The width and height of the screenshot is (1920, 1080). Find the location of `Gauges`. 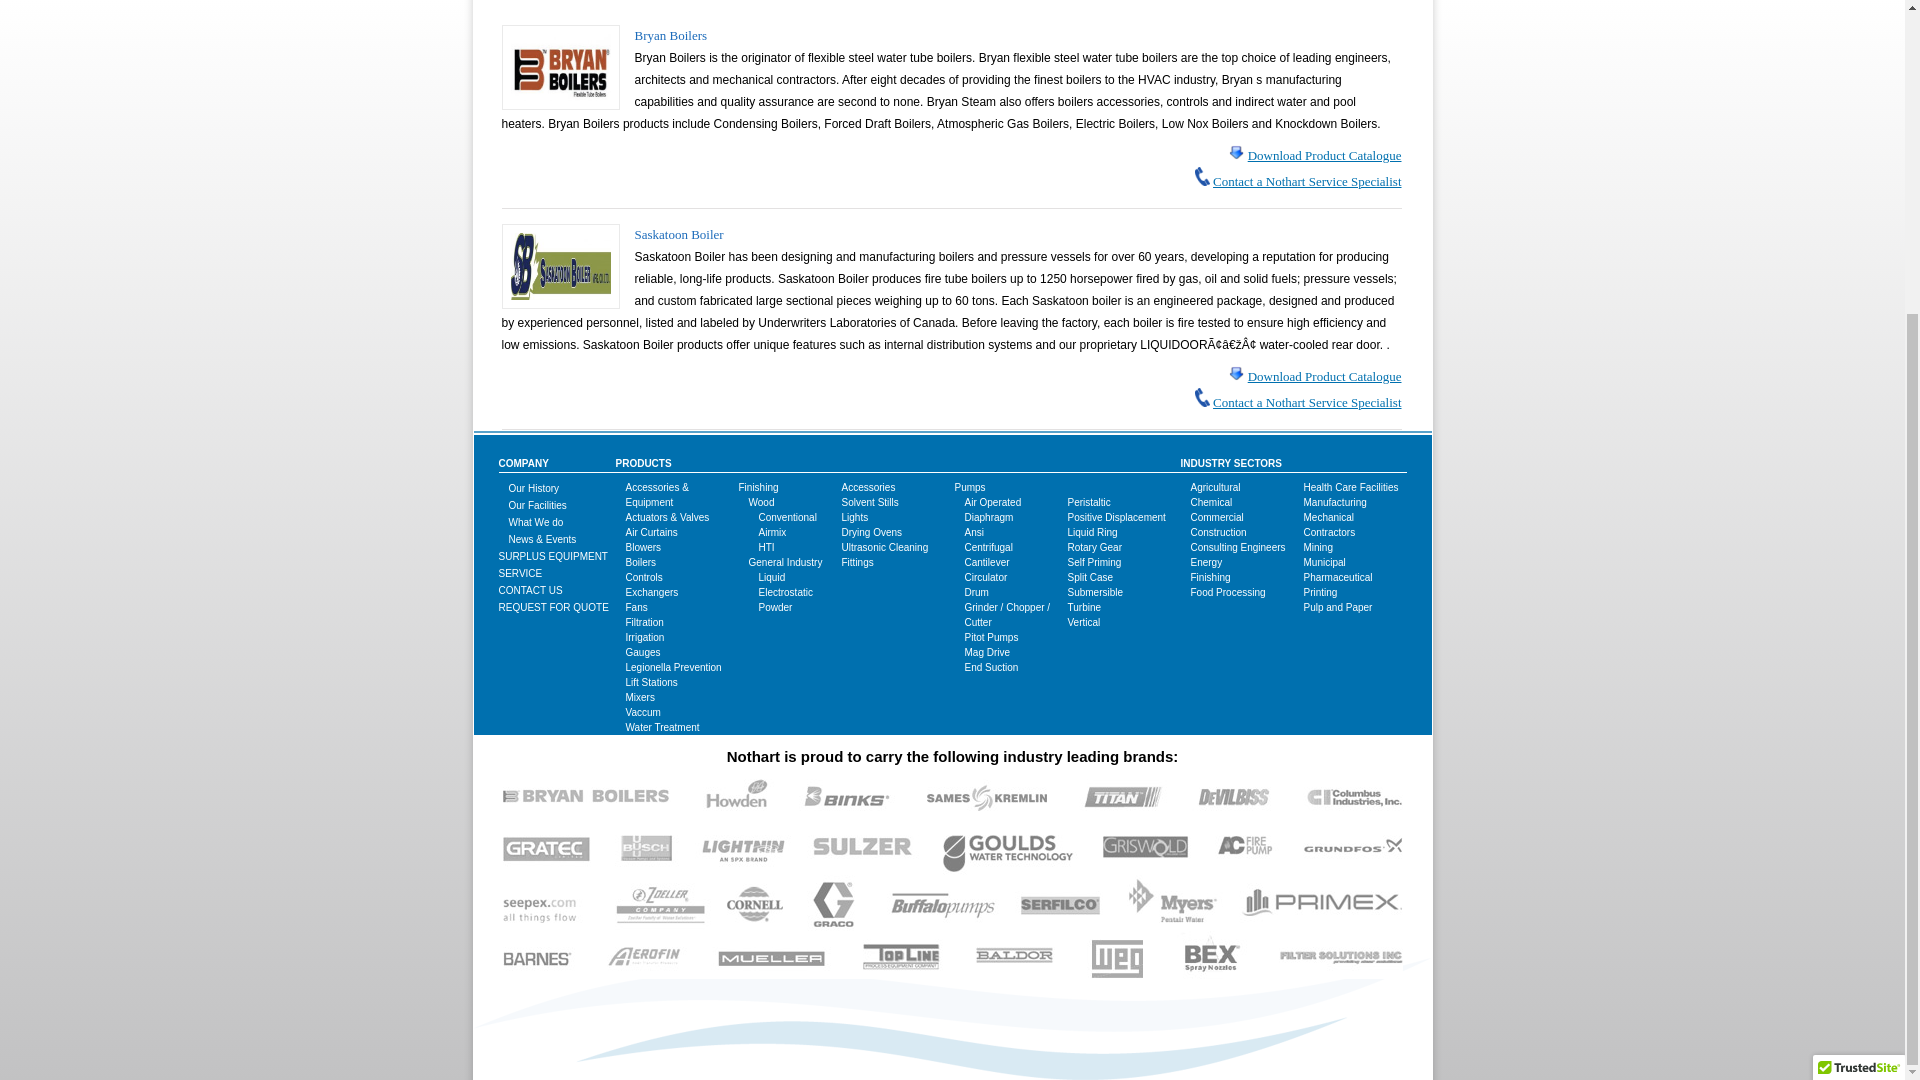

Gauges is located at coordinates (642, 652).